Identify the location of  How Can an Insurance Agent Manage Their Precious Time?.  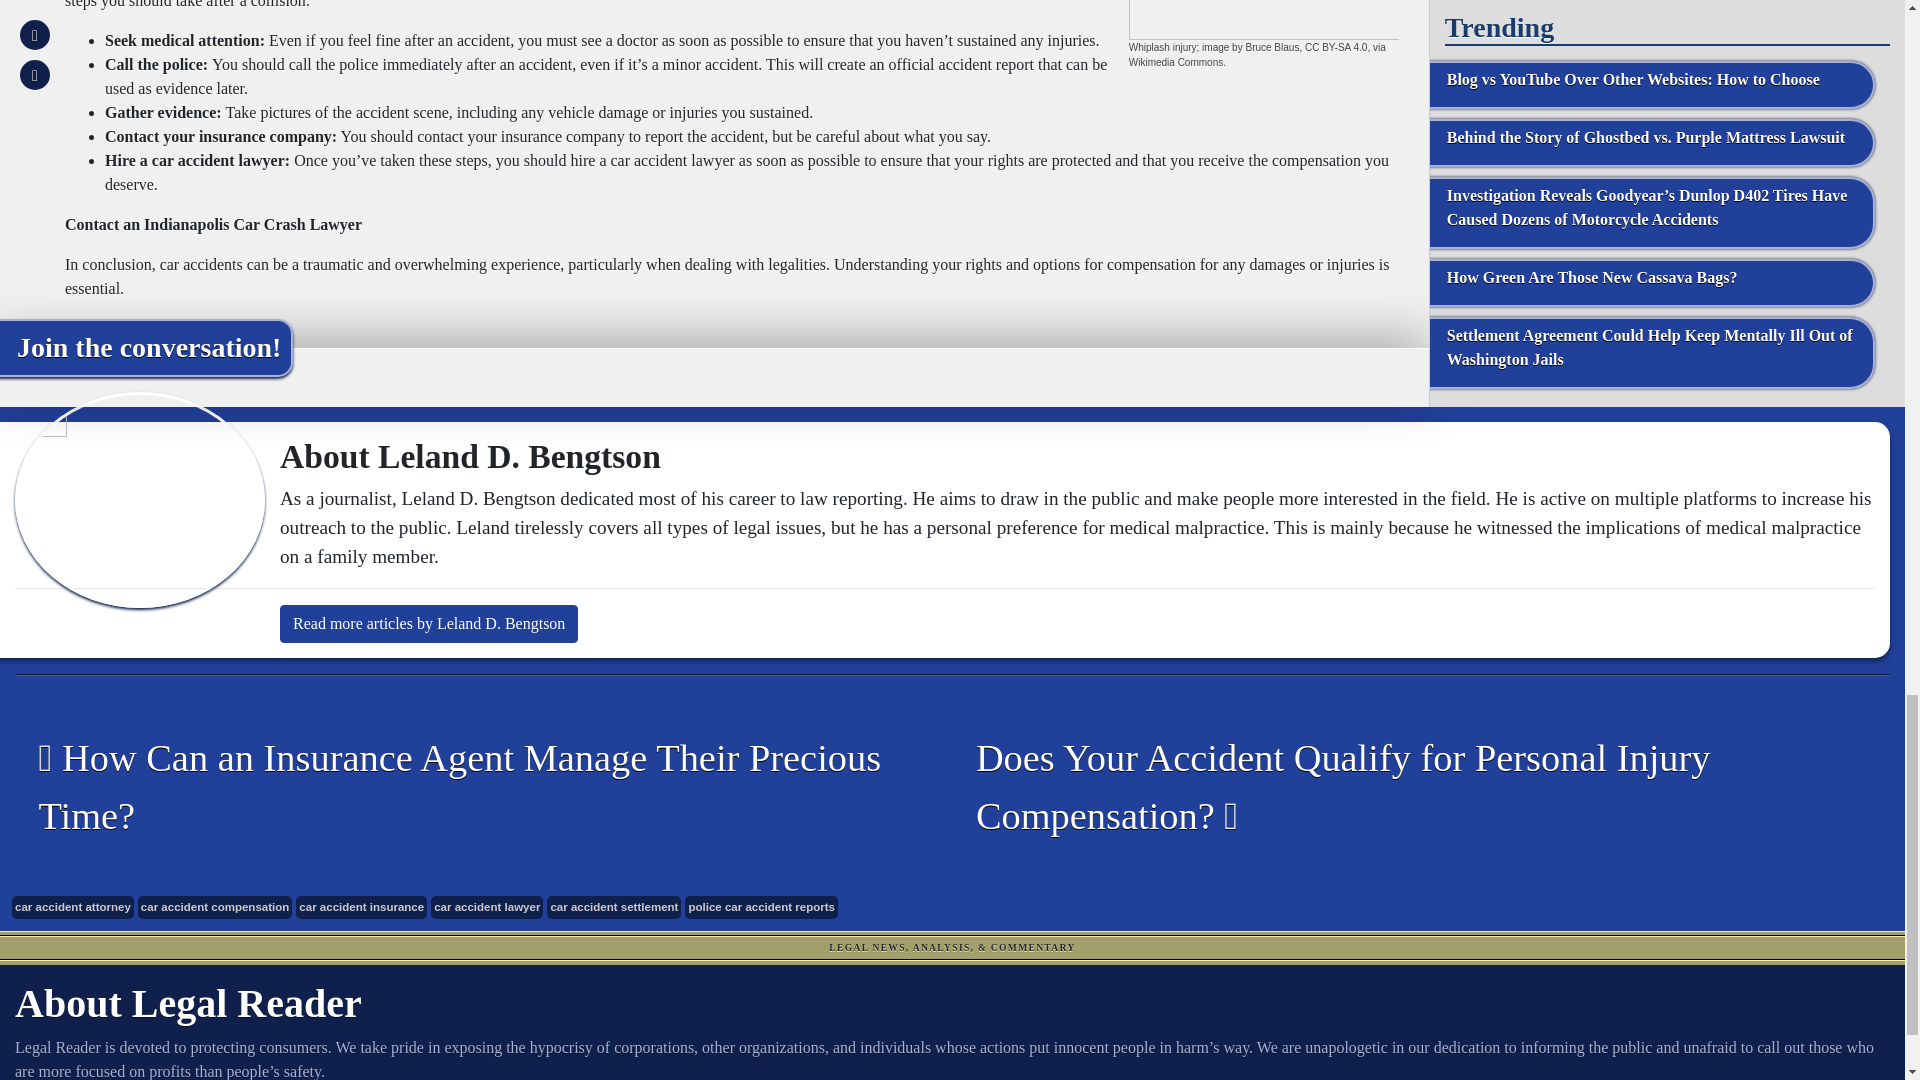
(468, 787).